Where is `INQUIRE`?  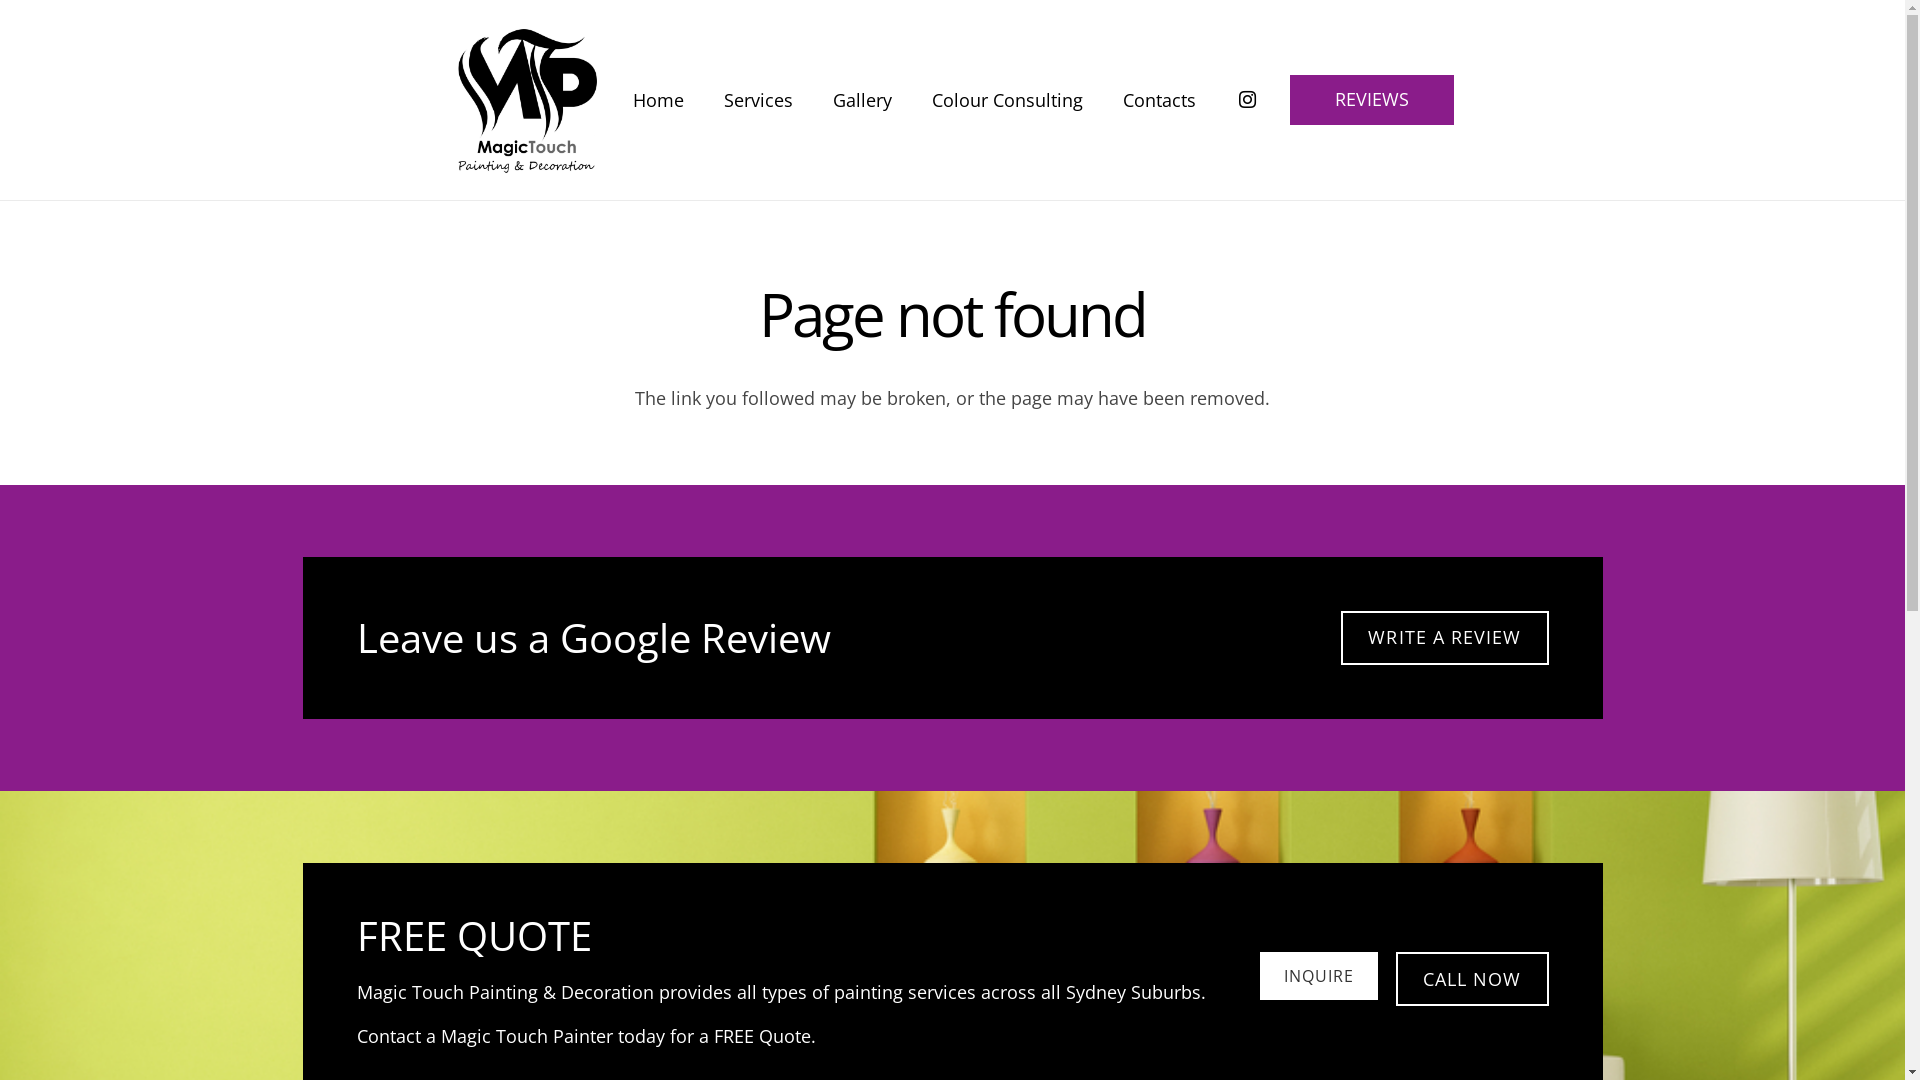 INQUIRE is located at coordinates (1319, 976).